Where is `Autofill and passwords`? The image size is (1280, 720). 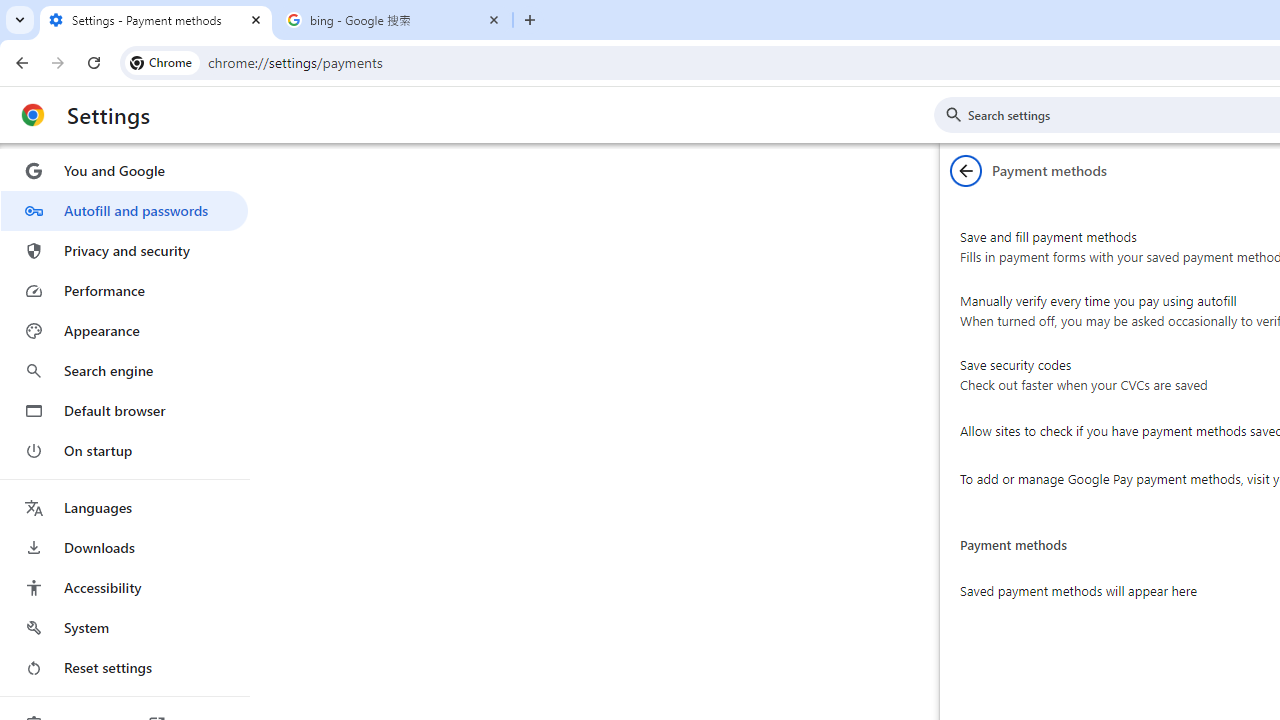
Autofill and passwords is located at coordinates (124, 210).